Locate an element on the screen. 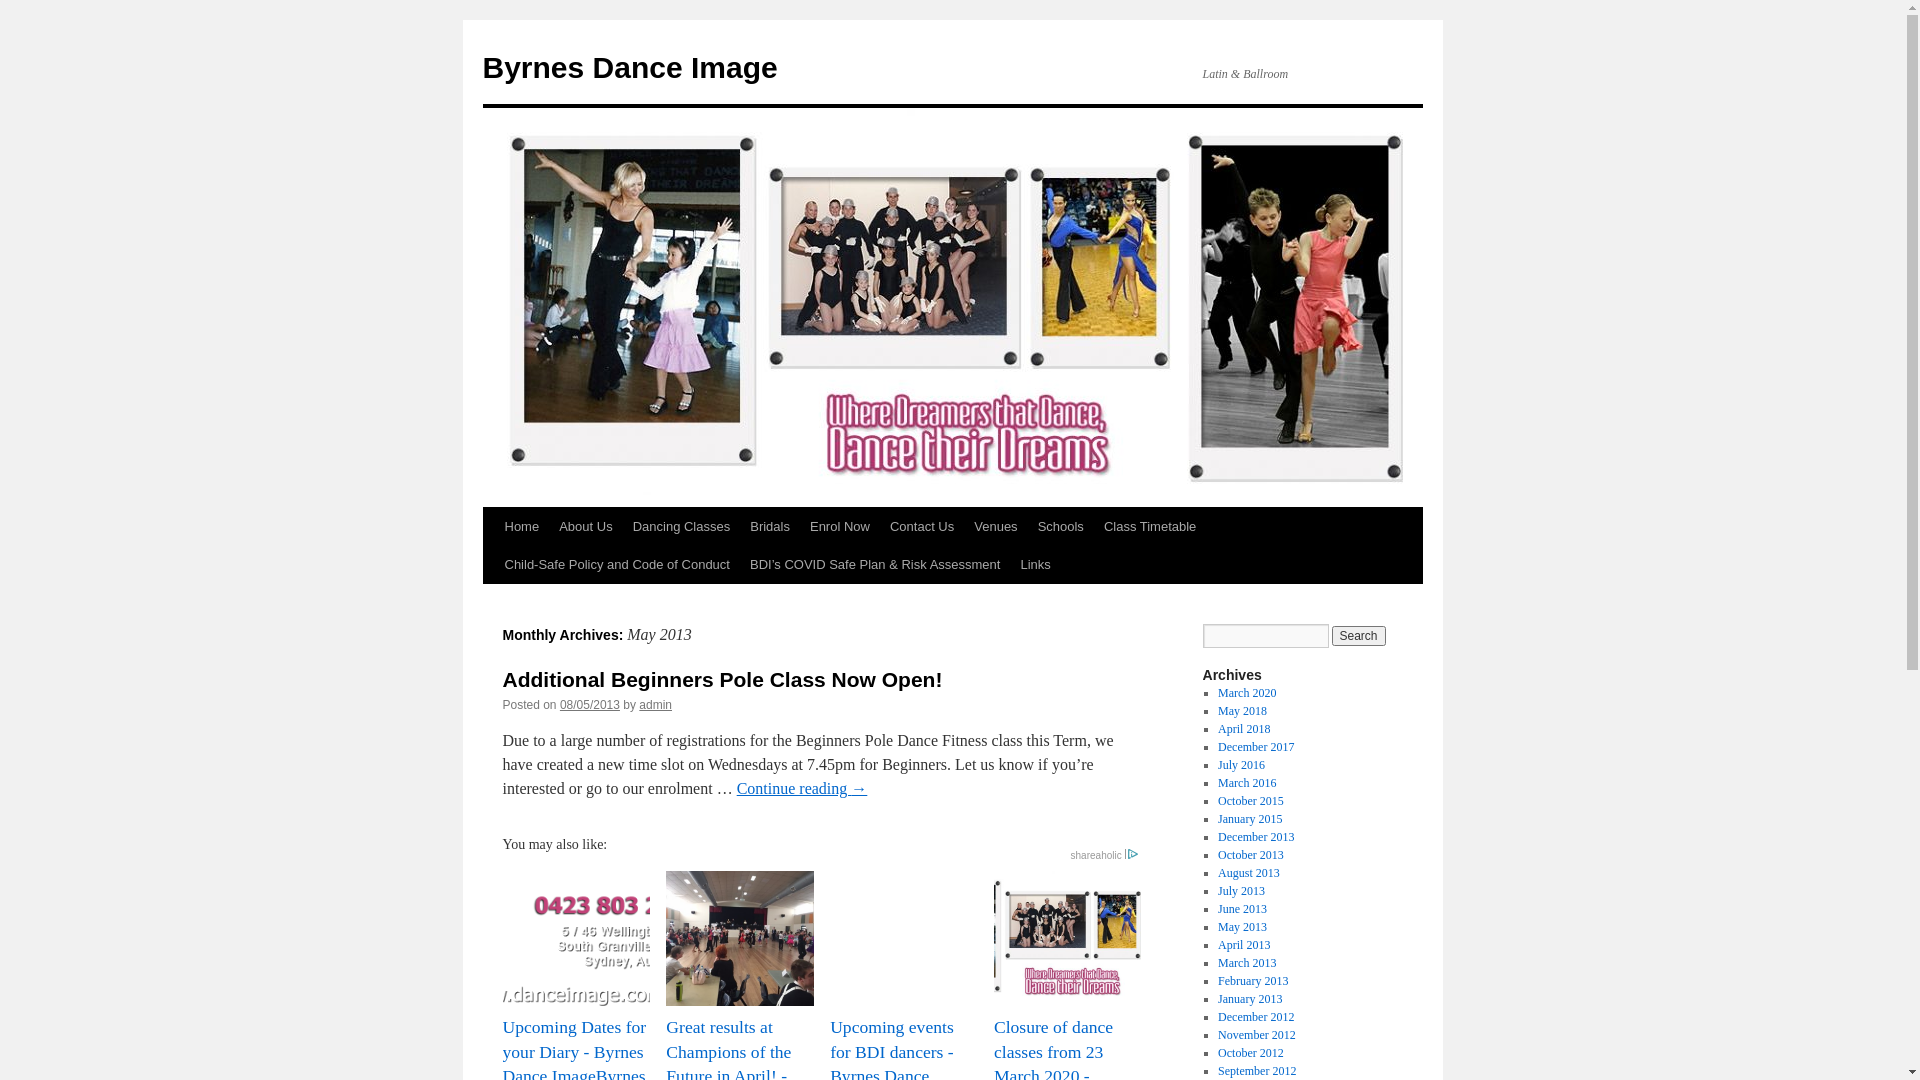  Enrol Now is located at coordinates (840, 527).